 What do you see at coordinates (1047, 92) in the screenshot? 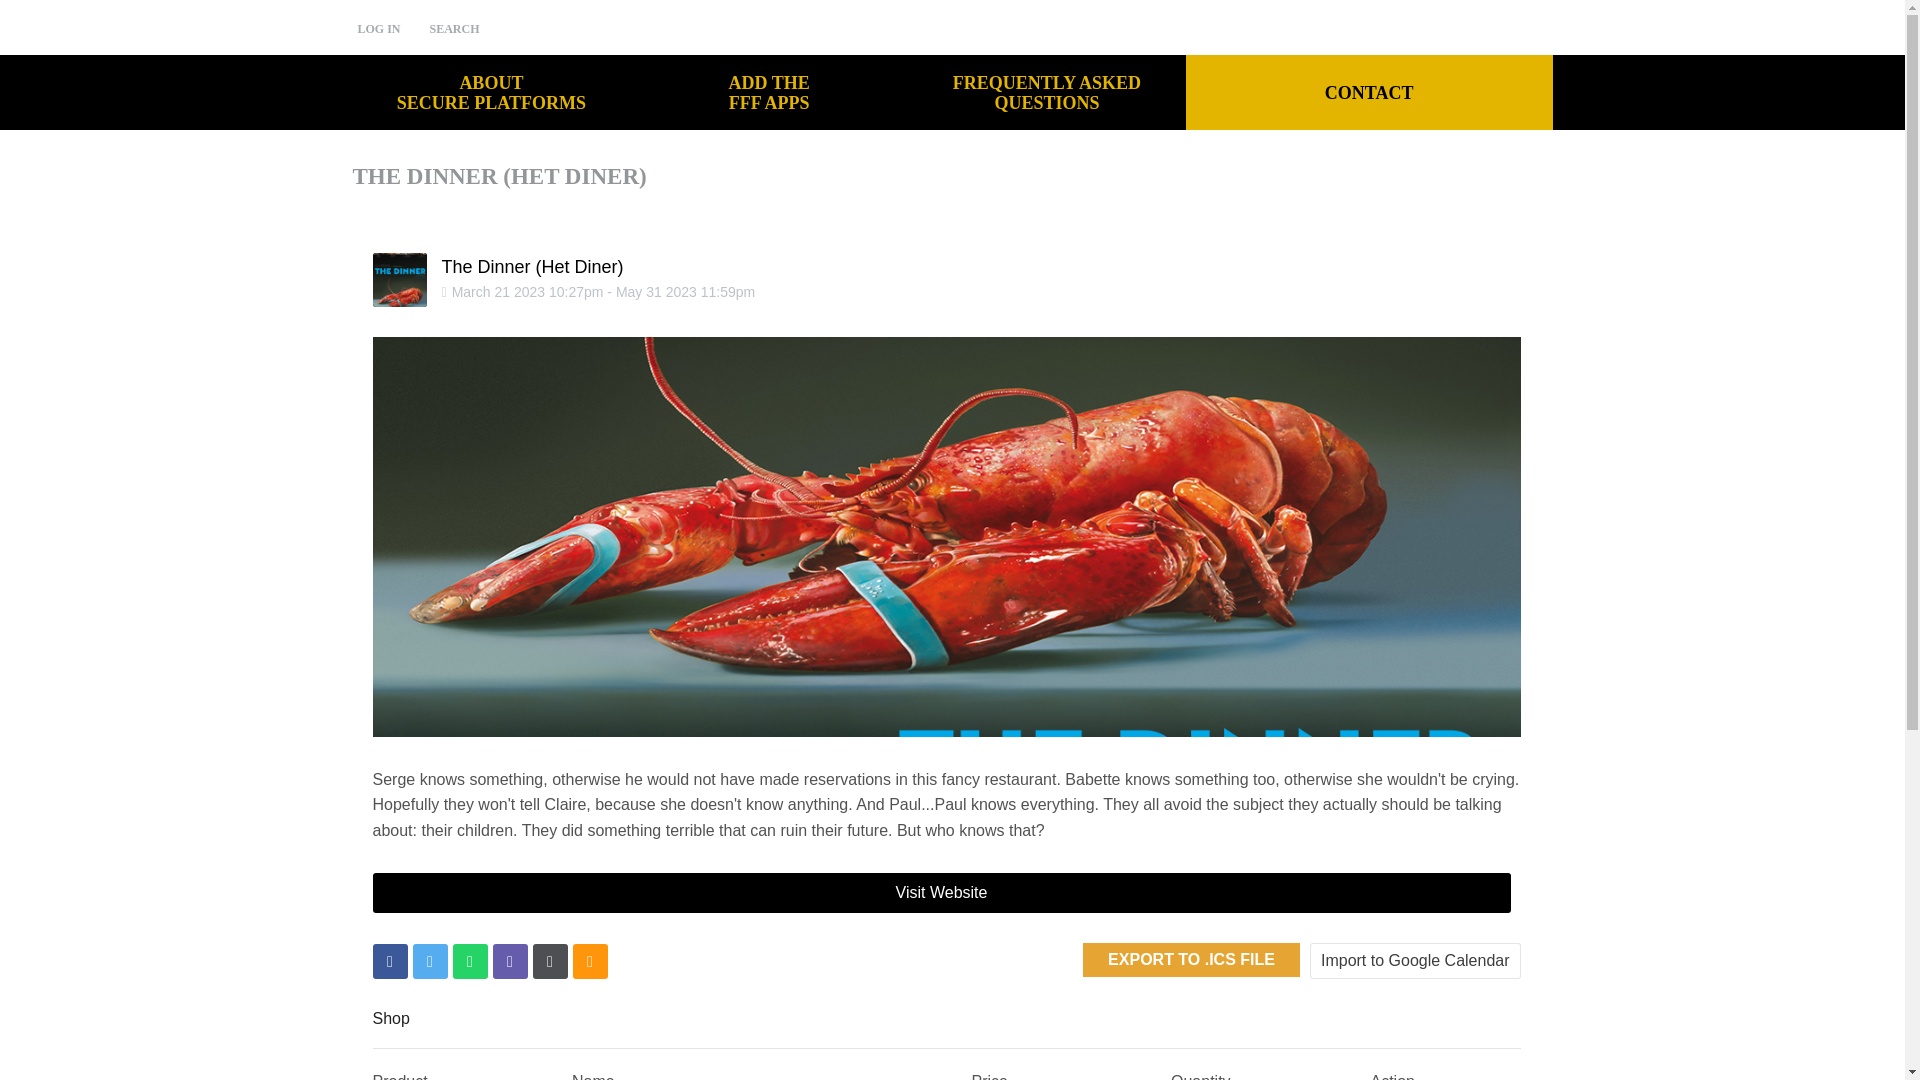
I see `CONTACT` at bounding box center [1047, 92].